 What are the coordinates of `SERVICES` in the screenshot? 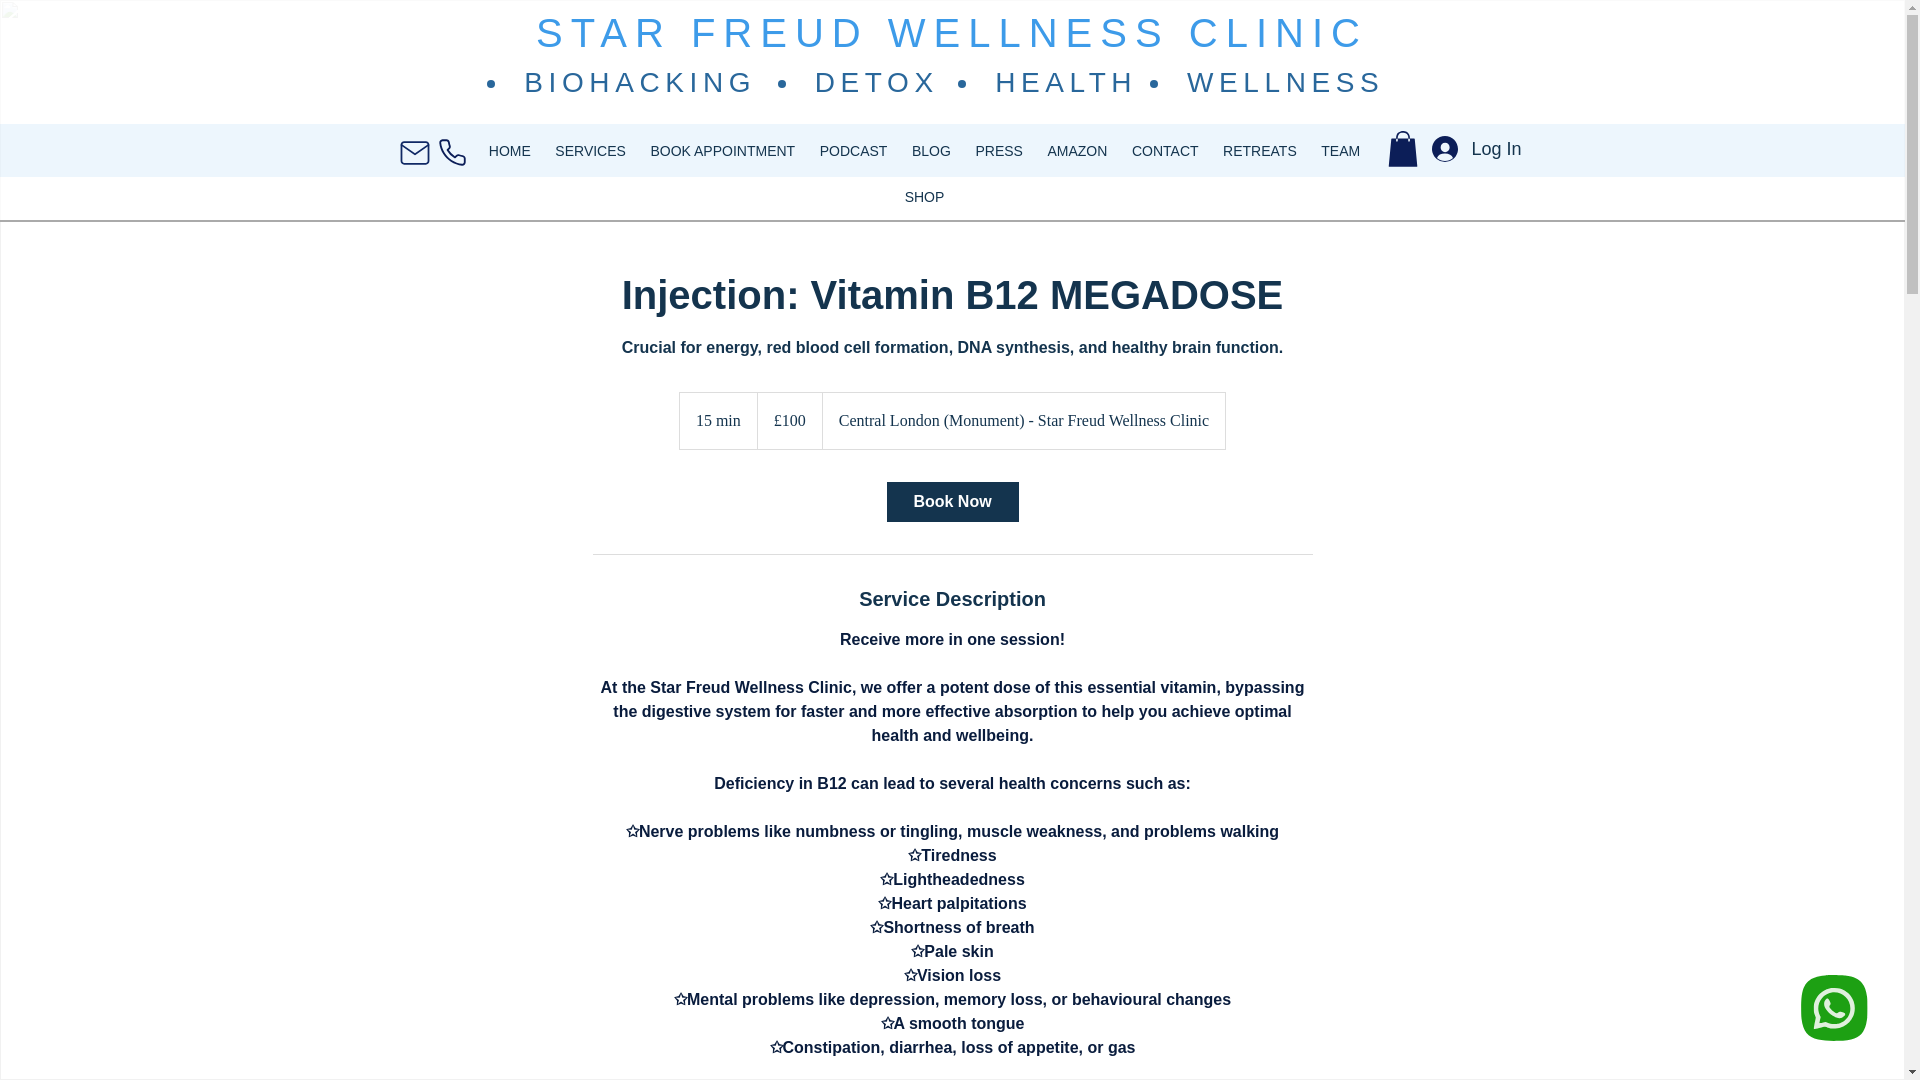 It's located at (590, 151).